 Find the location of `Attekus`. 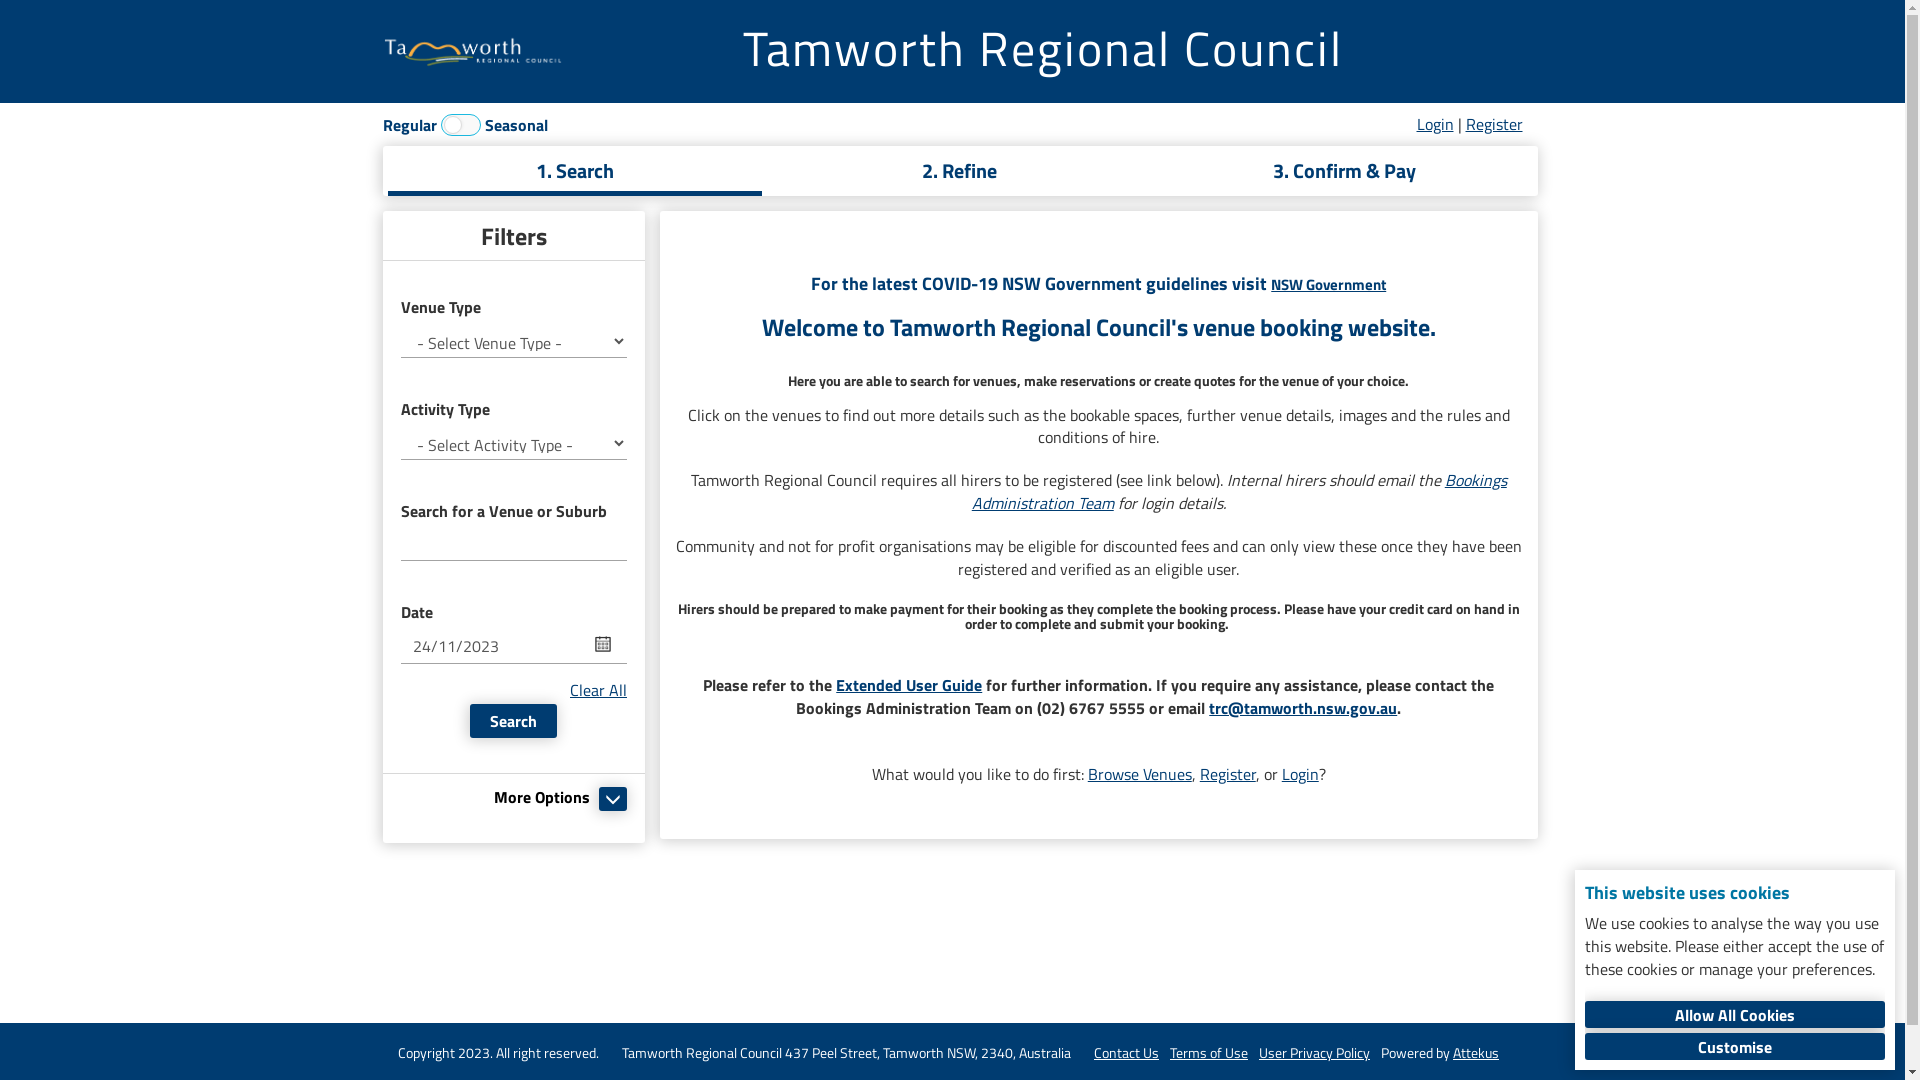

Attekus is located at coordinates (1476, 1052).